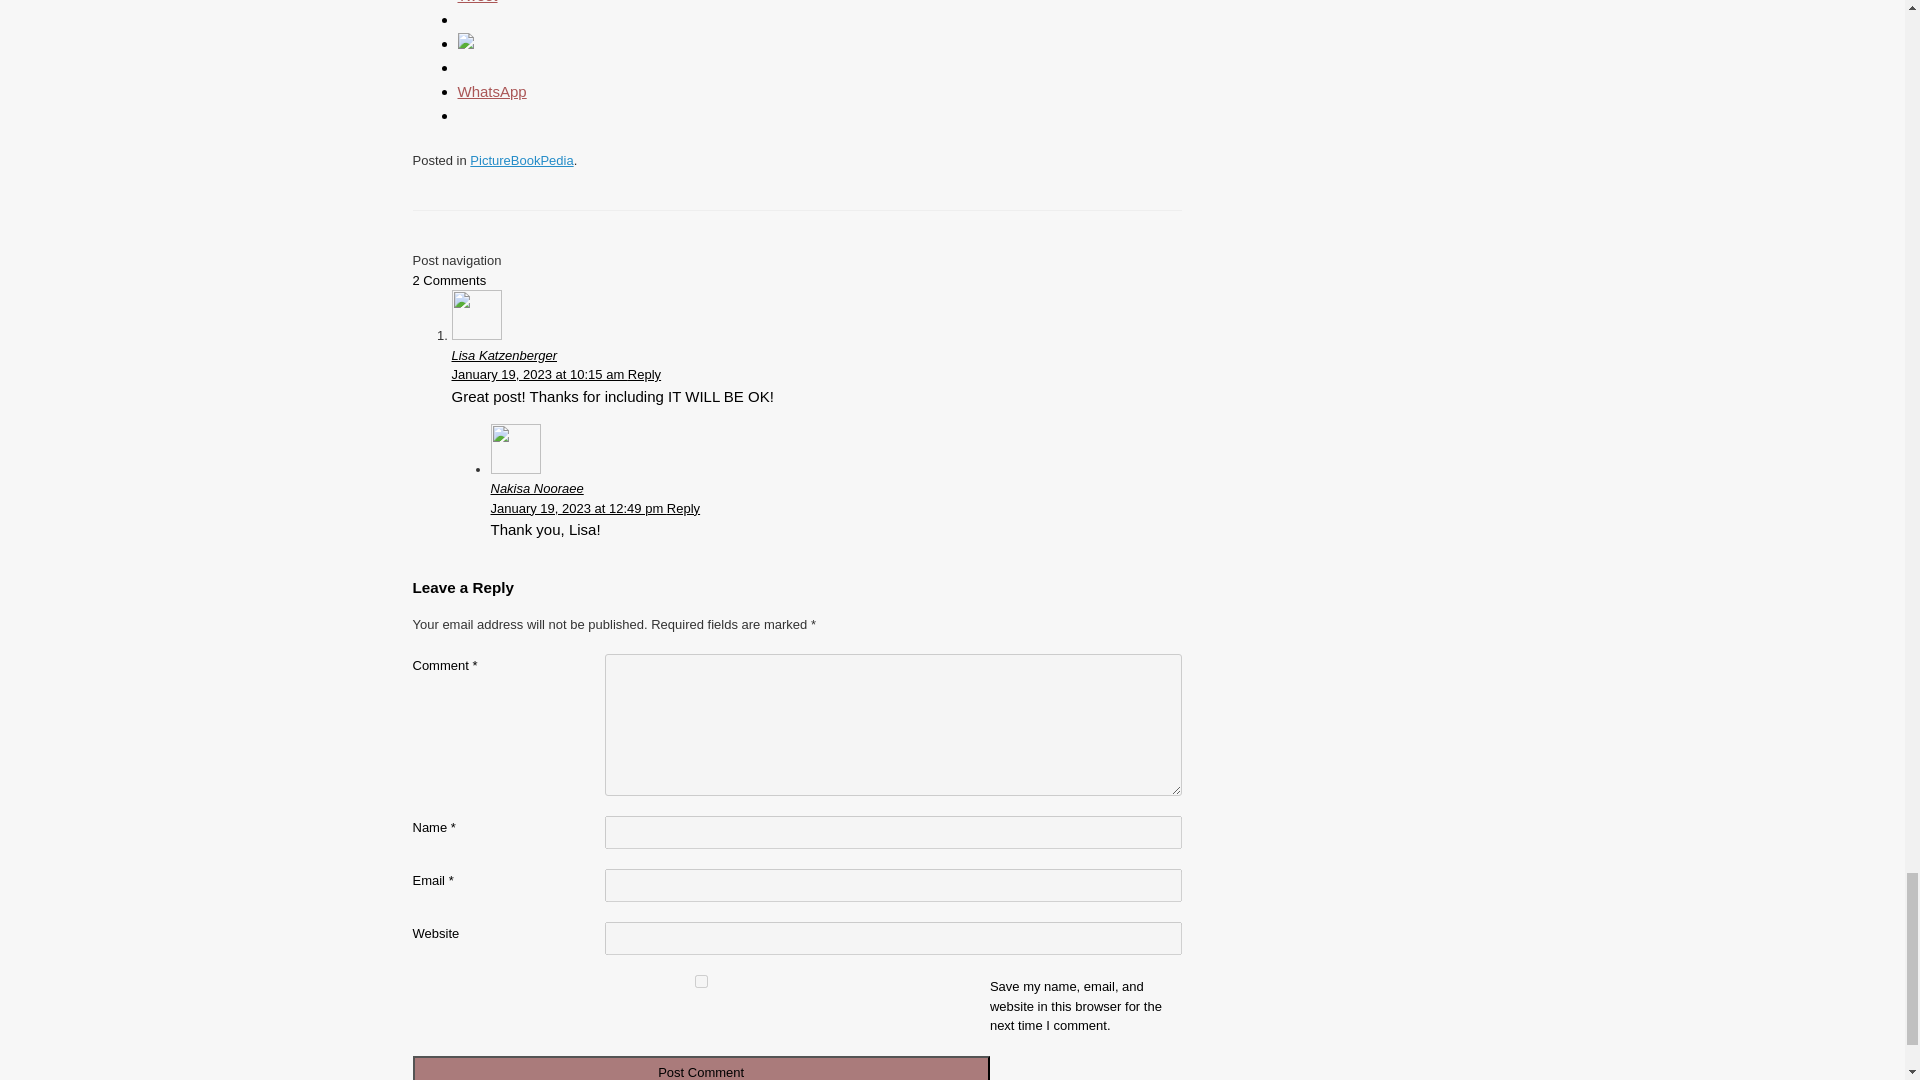 Image resolution: width=1920 pixels, height=1080 pixels. Describe the element at coordinates (478, 2) in the screenshot. I see `Tweet` at that location.